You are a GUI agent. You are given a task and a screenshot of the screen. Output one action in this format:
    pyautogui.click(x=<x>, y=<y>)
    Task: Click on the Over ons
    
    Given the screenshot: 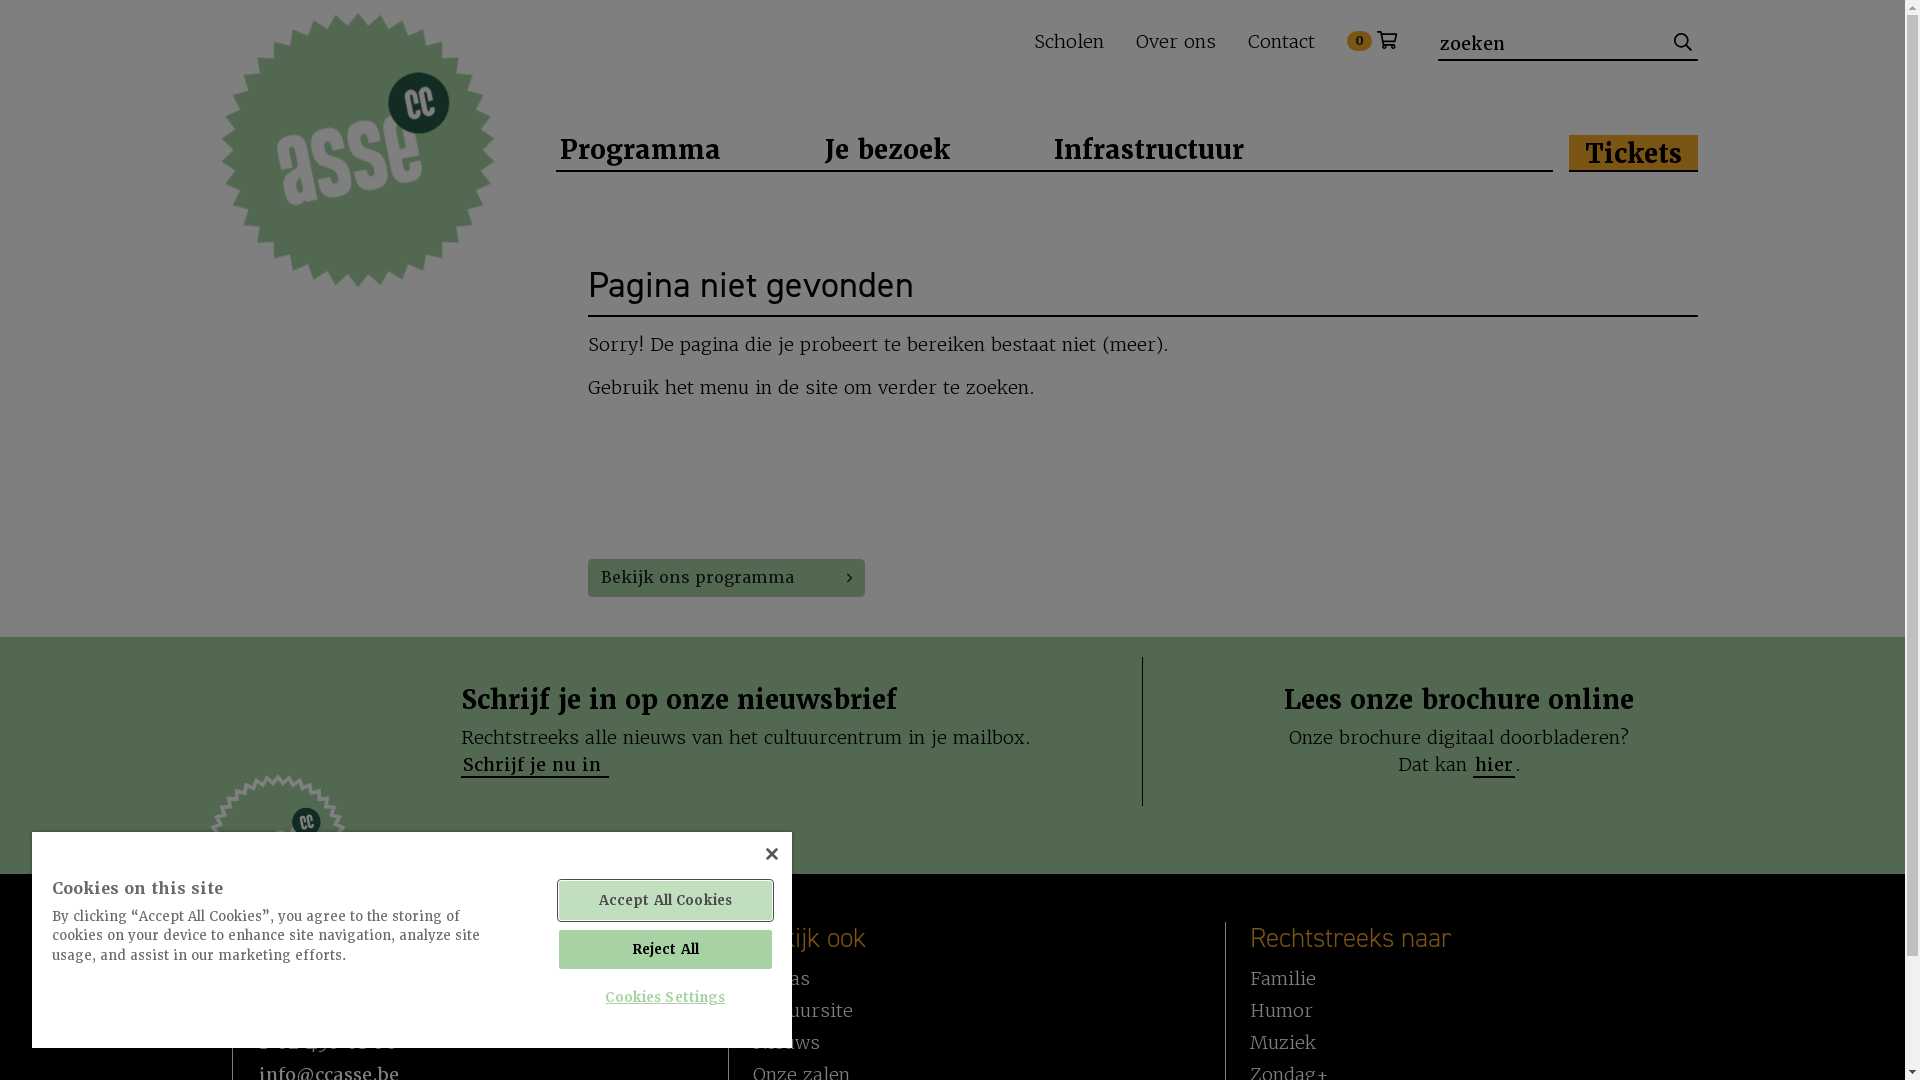 What is the action you would take?
    pyautogui.click(x=1176, y=42)
    